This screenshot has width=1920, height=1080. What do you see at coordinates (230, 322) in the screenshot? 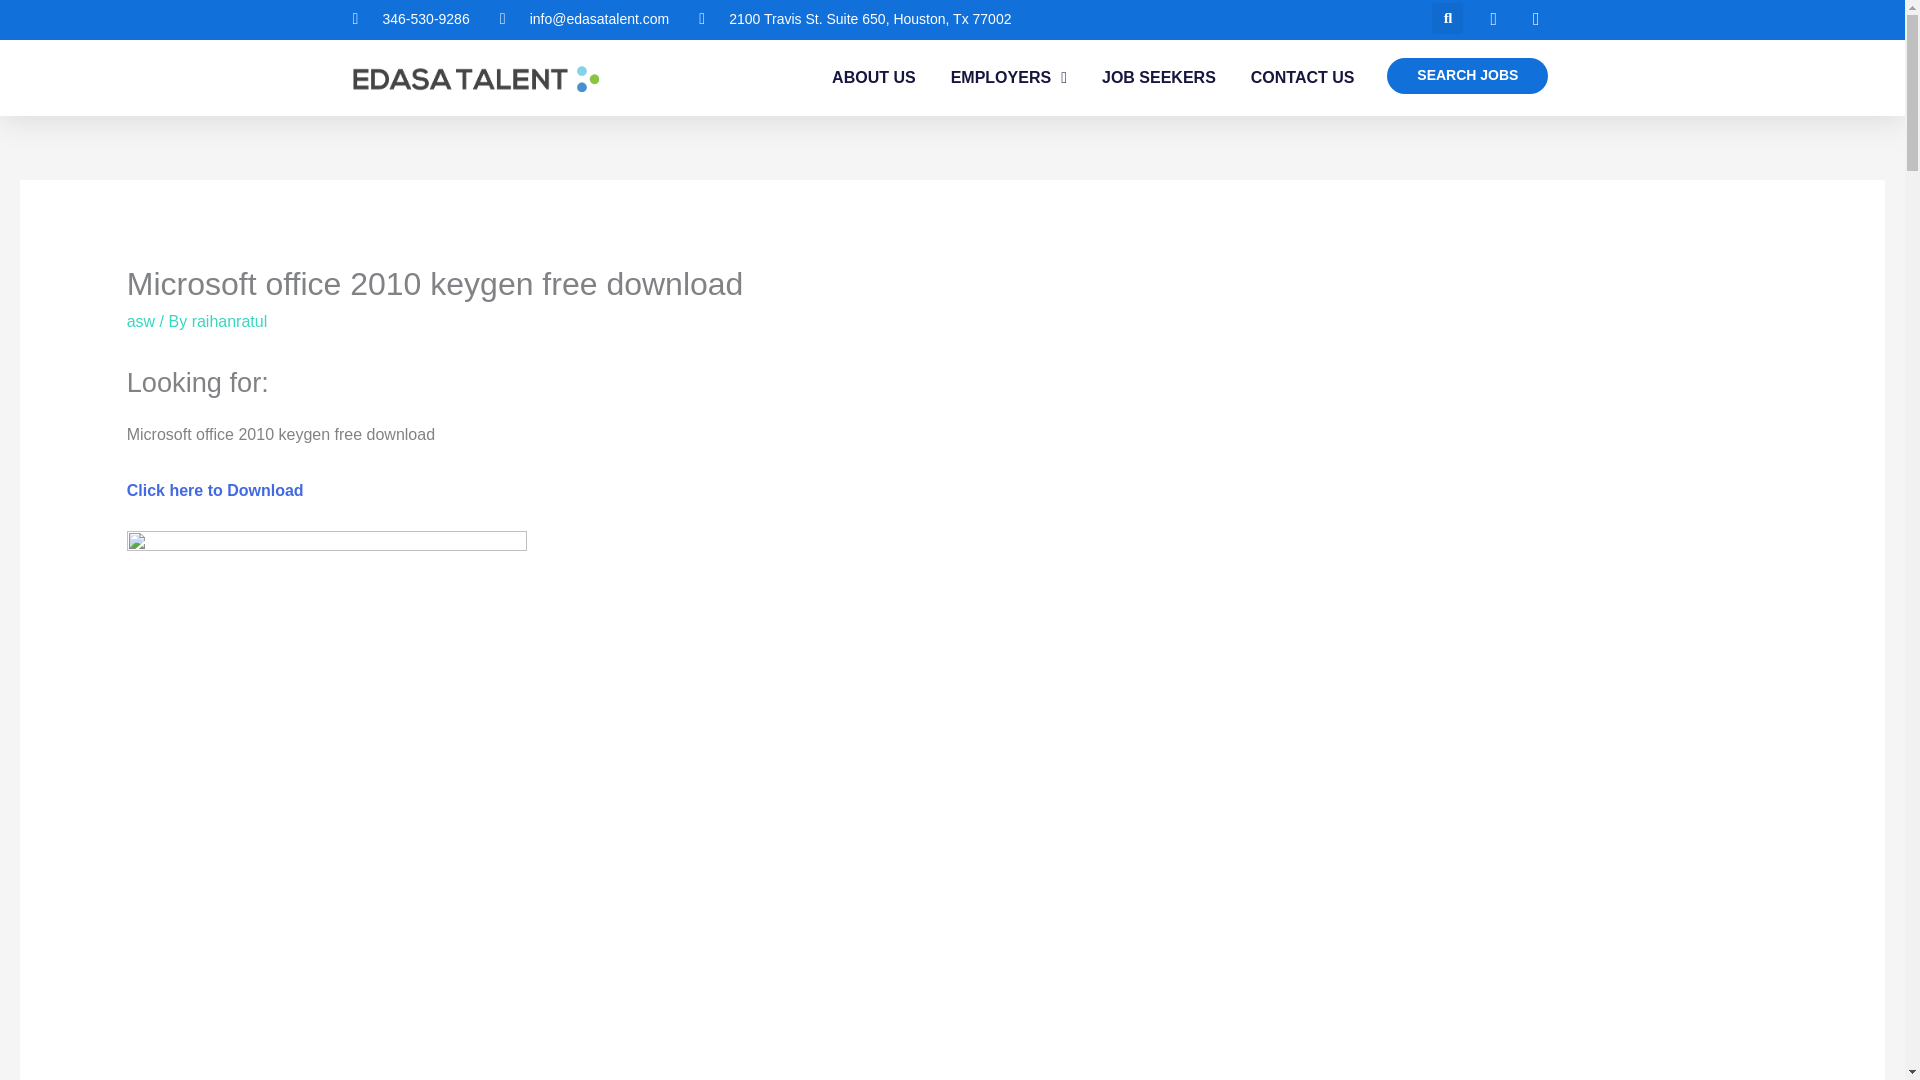
I see `raihanratul` at bounding box center [230, 322].